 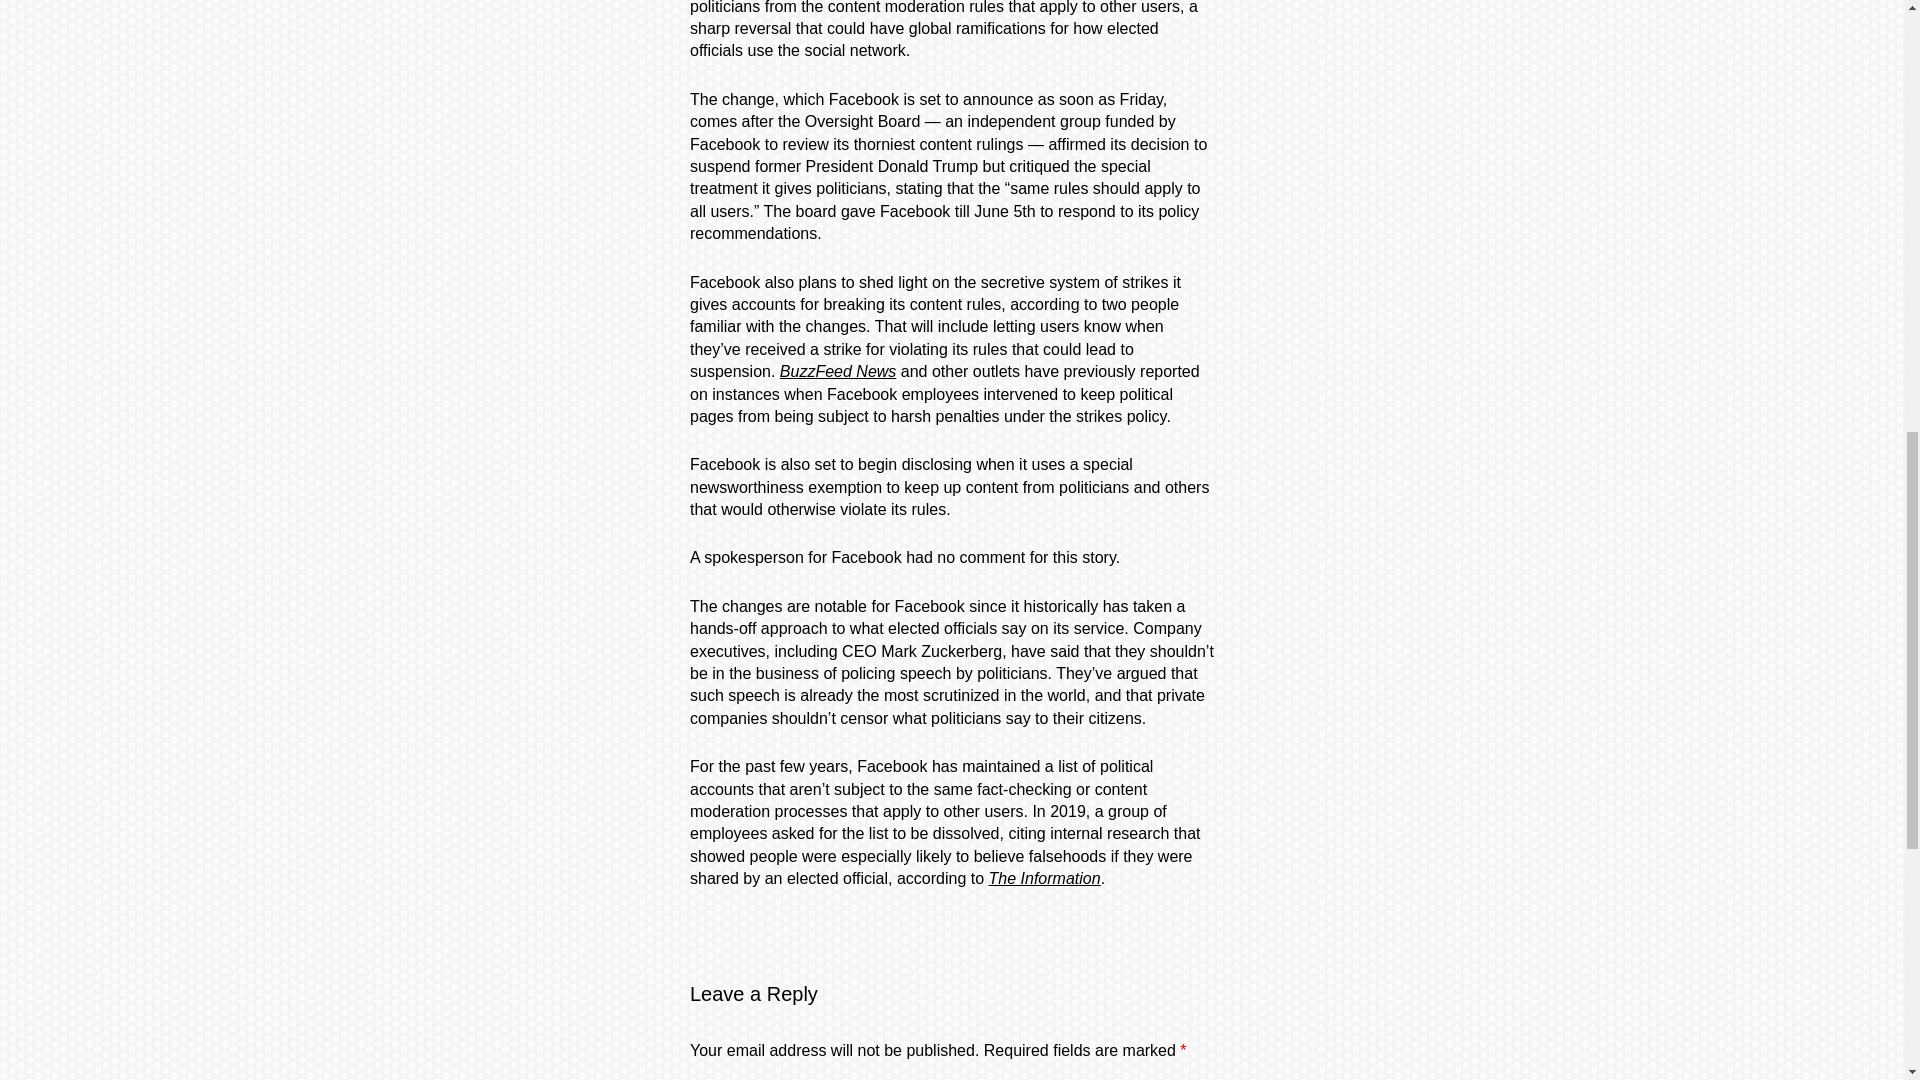 I want to click on BuzzFeed News, so click(x=838, y=371).